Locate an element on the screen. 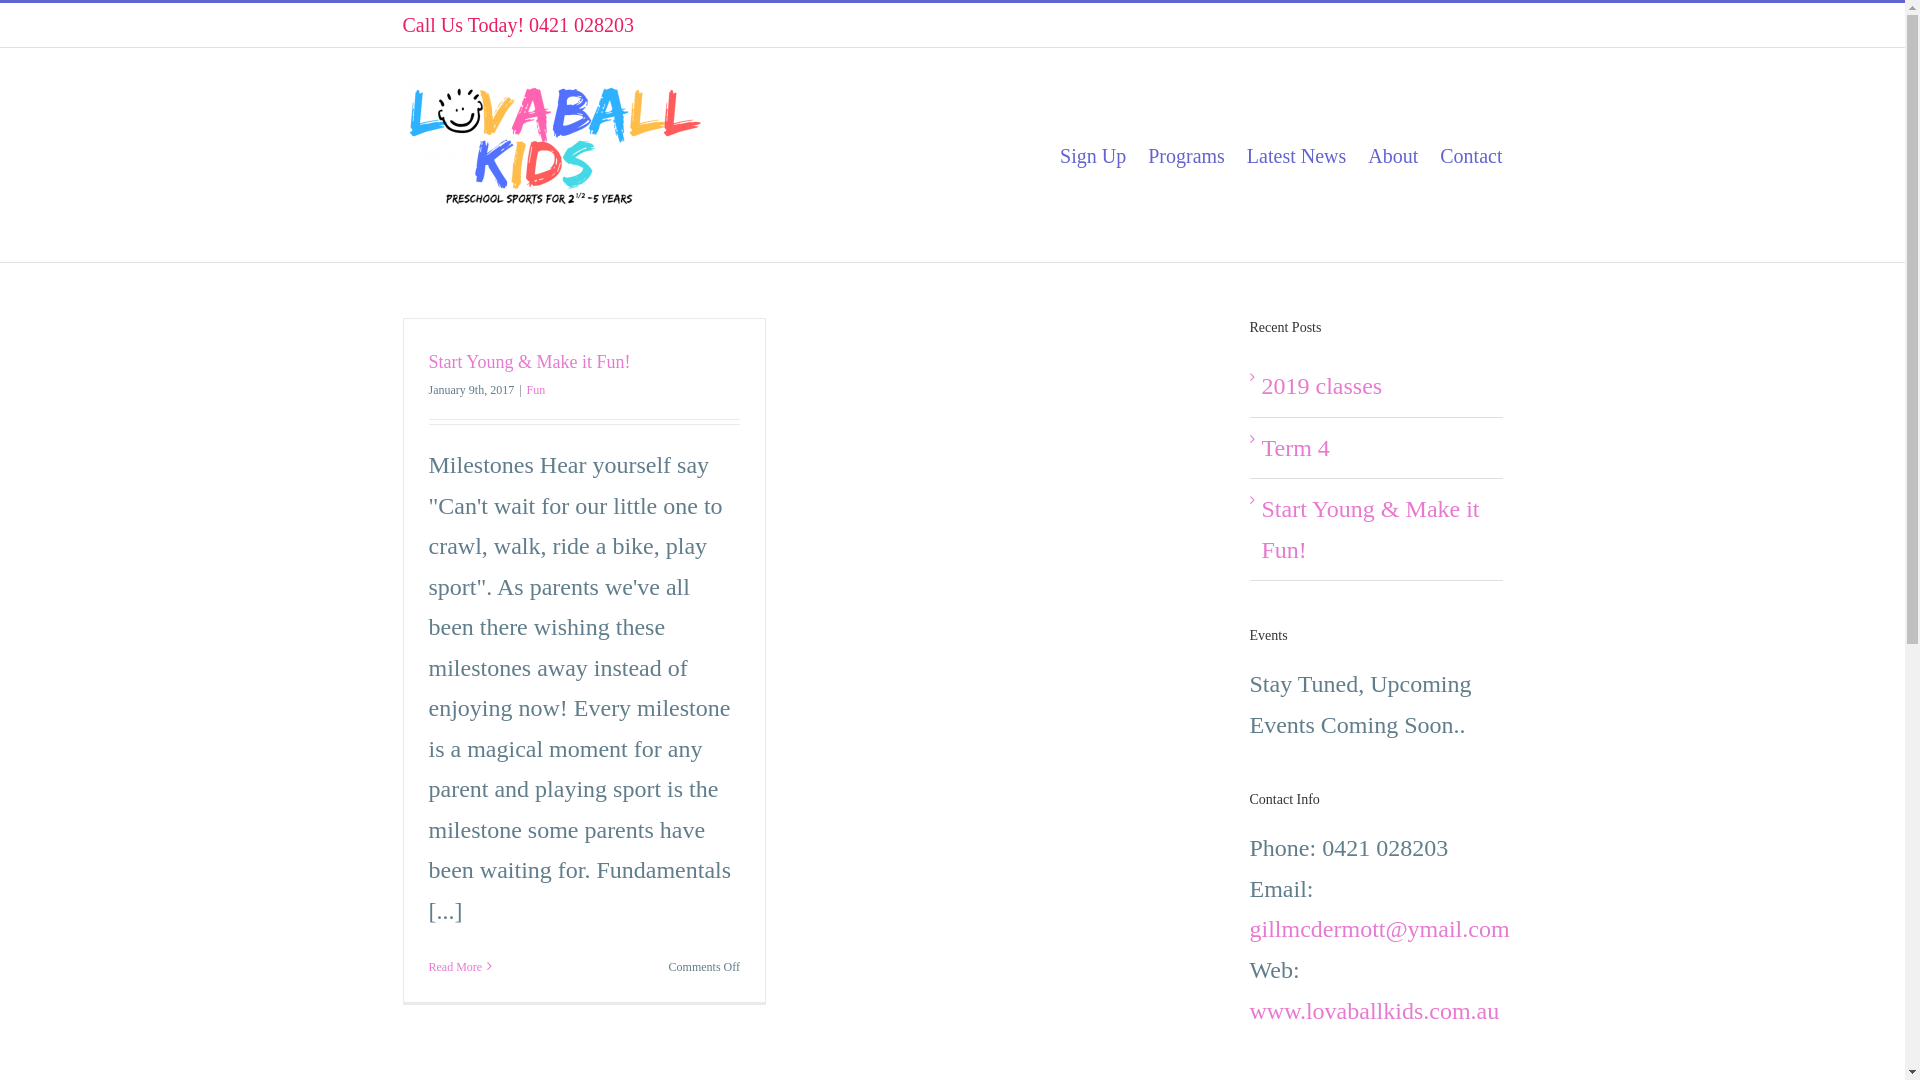 The width and height of the screenshot is (1920, 1080). Read More is located at coordinates (455, 967).